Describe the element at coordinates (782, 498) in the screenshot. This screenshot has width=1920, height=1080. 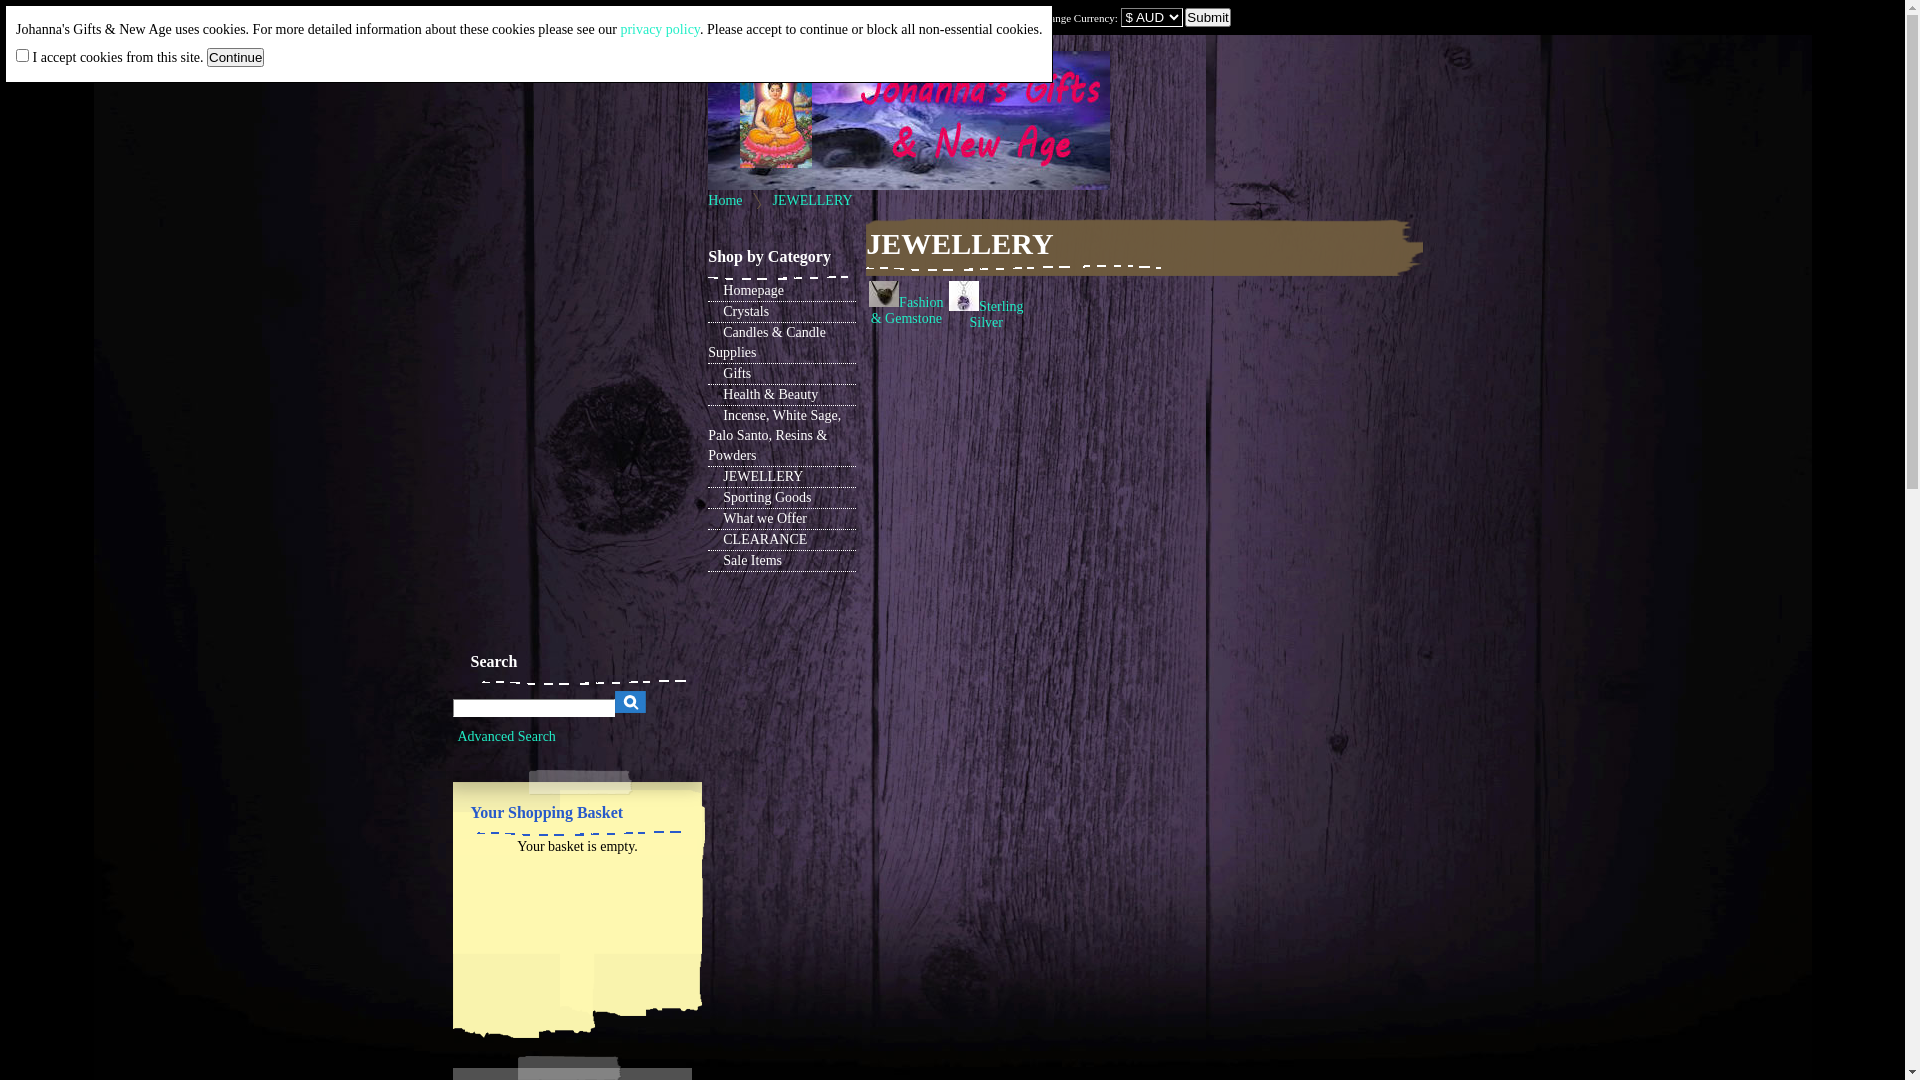
I see `Sporting Goods` at that location.